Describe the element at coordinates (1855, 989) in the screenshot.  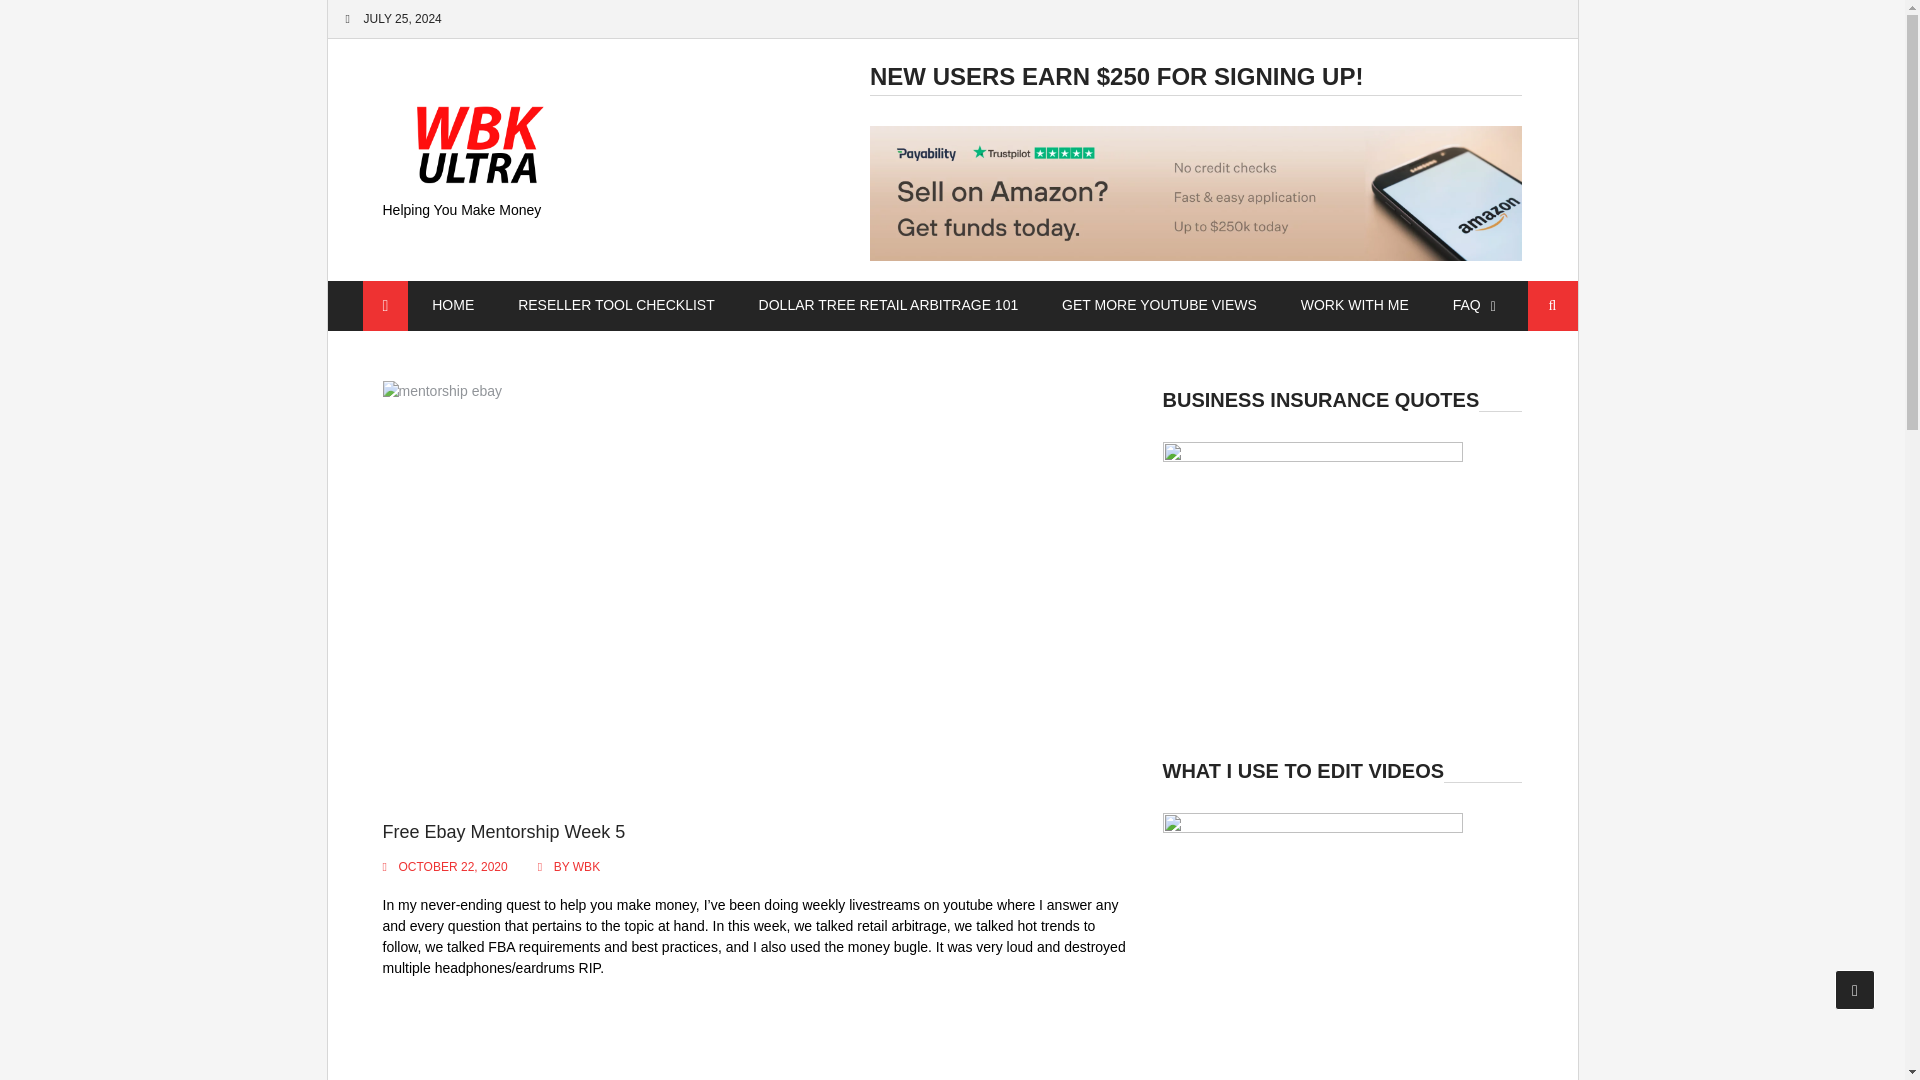
I see `Go to Top` at that location.